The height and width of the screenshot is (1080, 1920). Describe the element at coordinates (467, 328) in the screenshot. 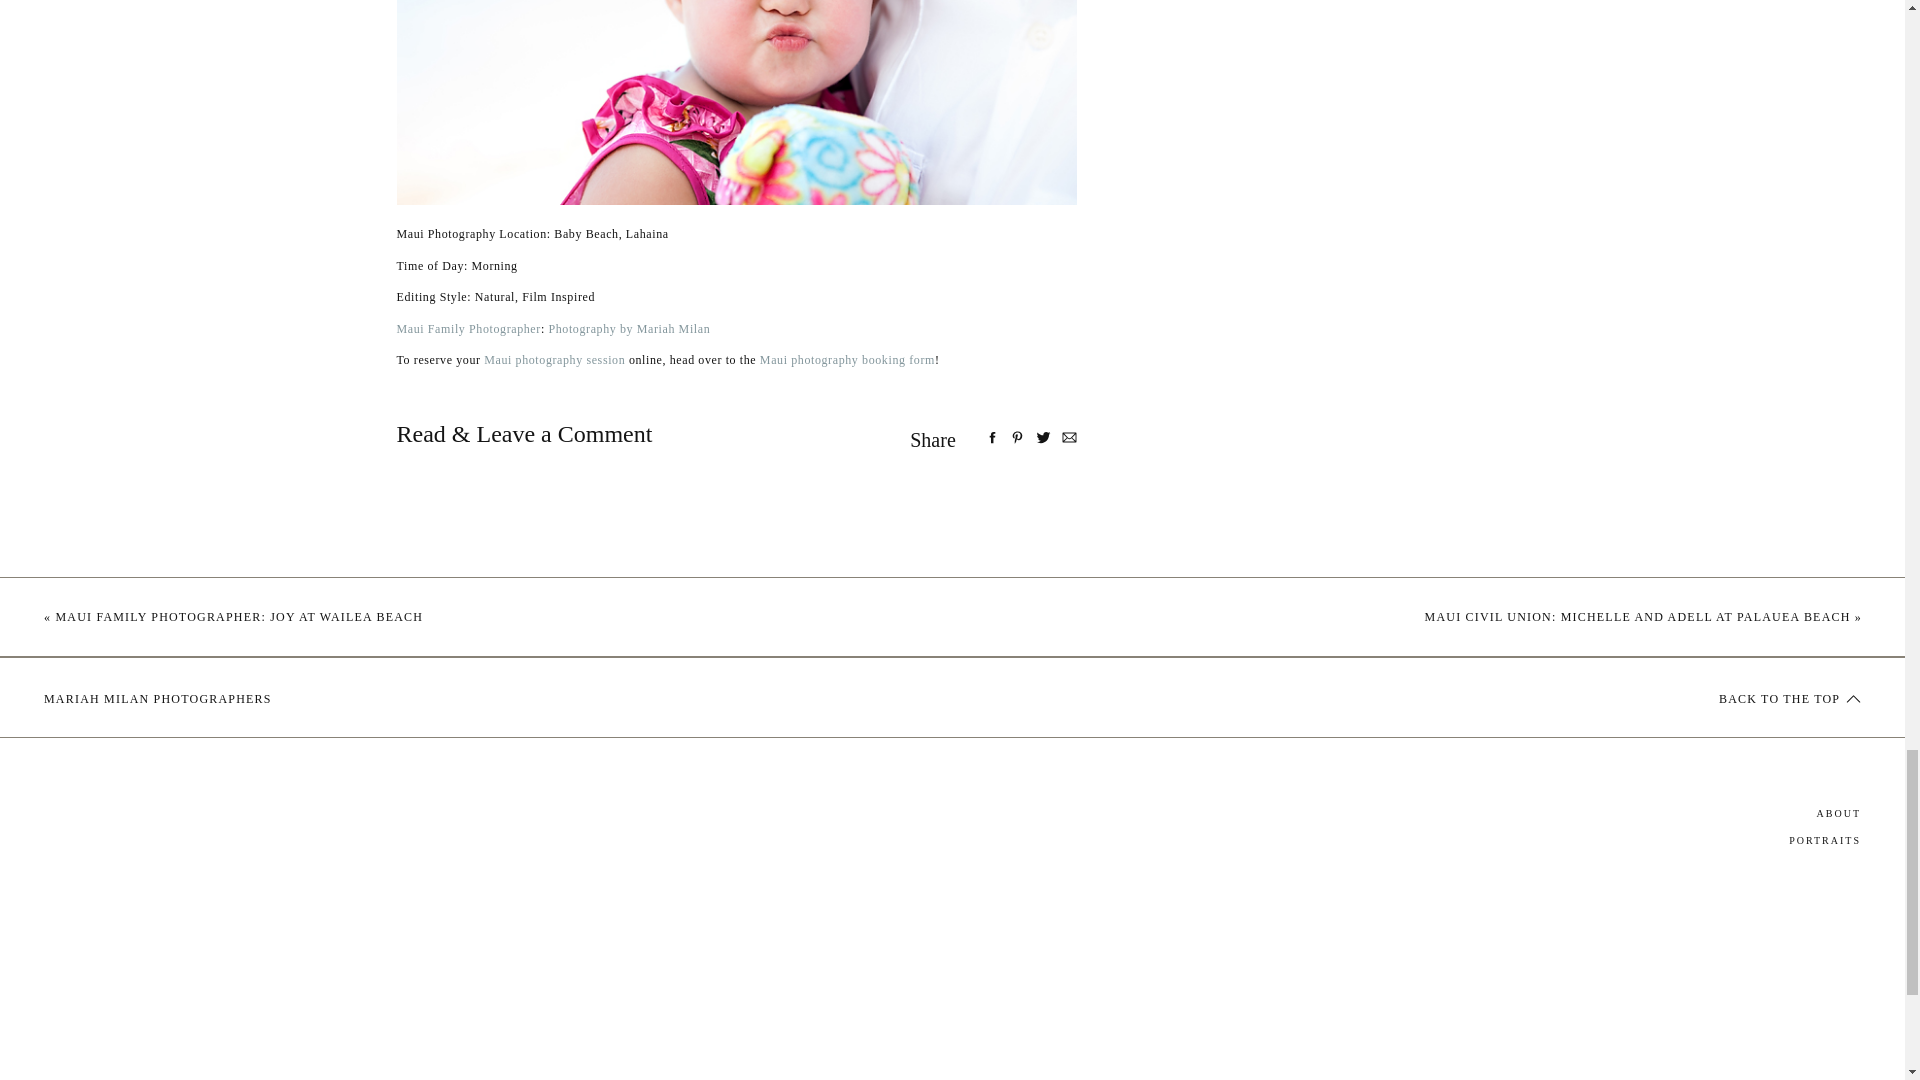

I see `Maui Family Photographer` at that location.